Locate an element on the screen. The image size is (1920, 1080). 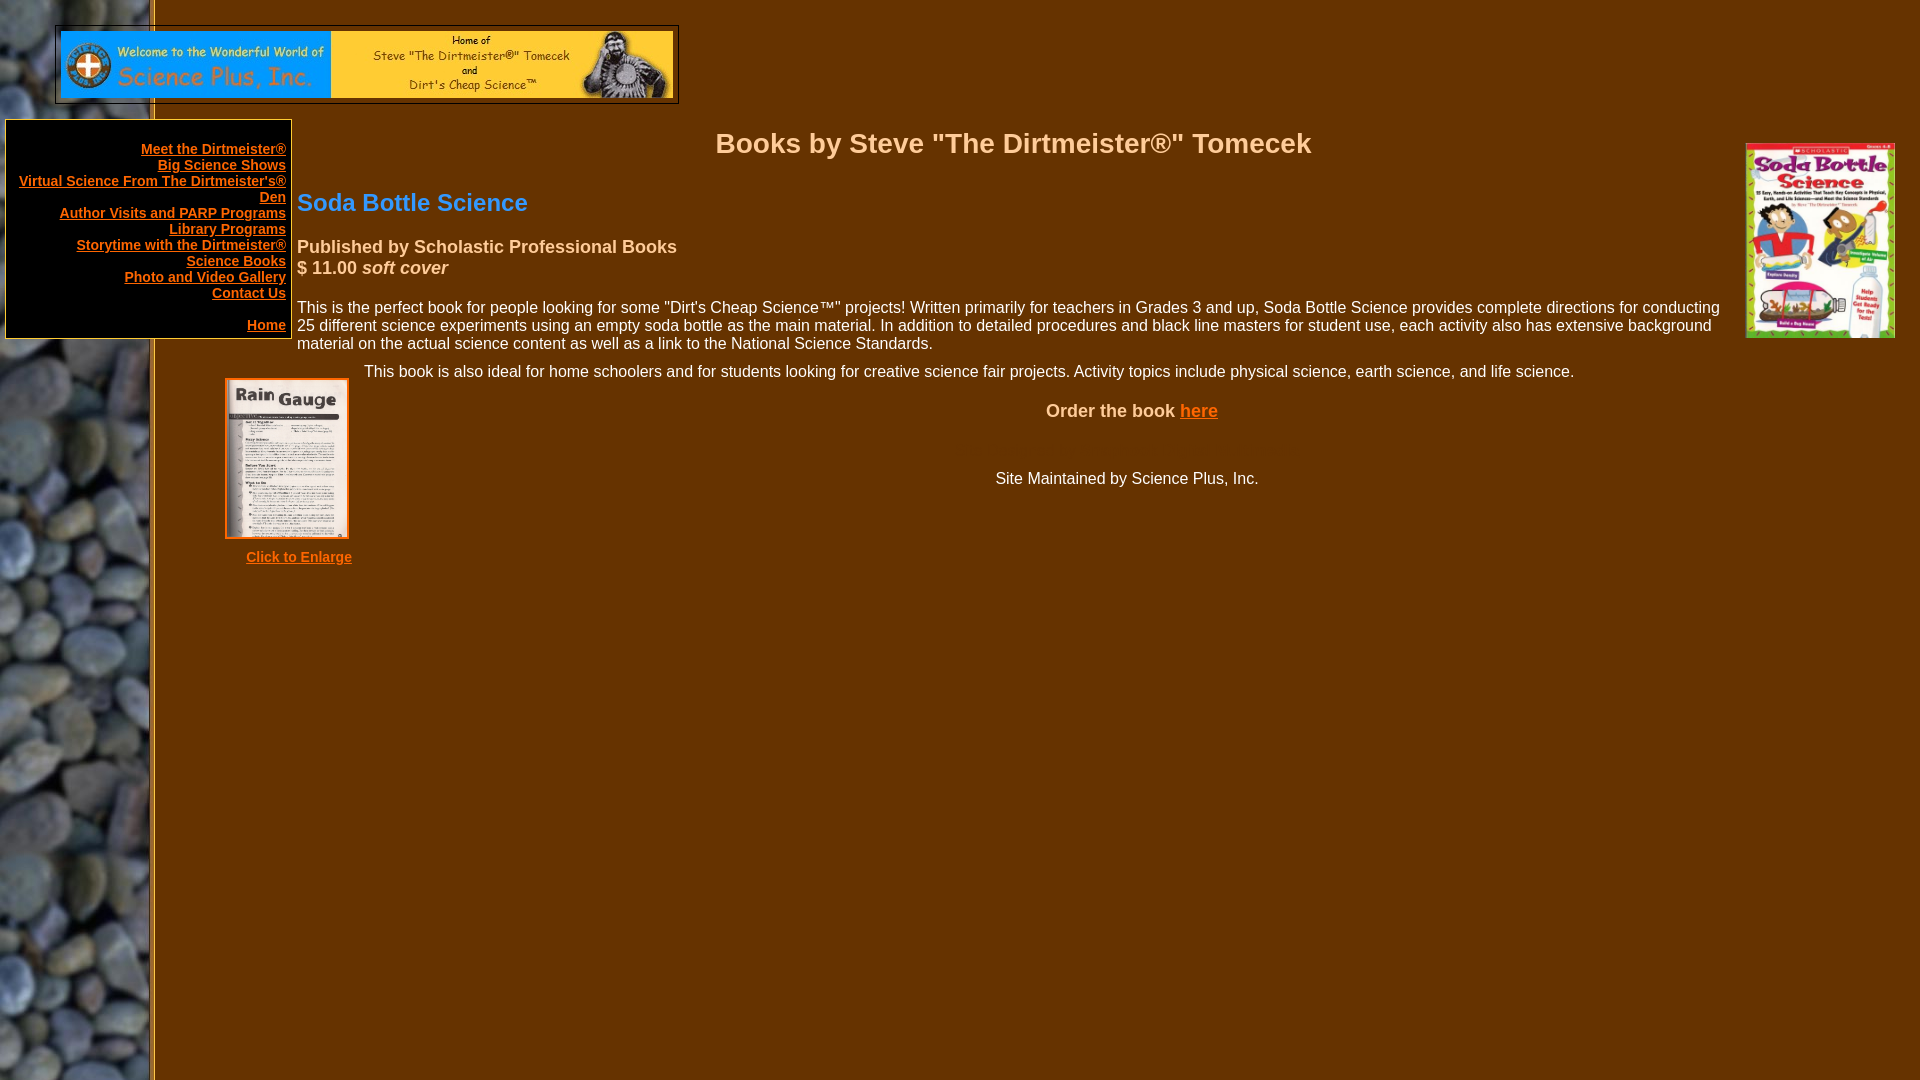
Home is located at coordinates (266, 324).